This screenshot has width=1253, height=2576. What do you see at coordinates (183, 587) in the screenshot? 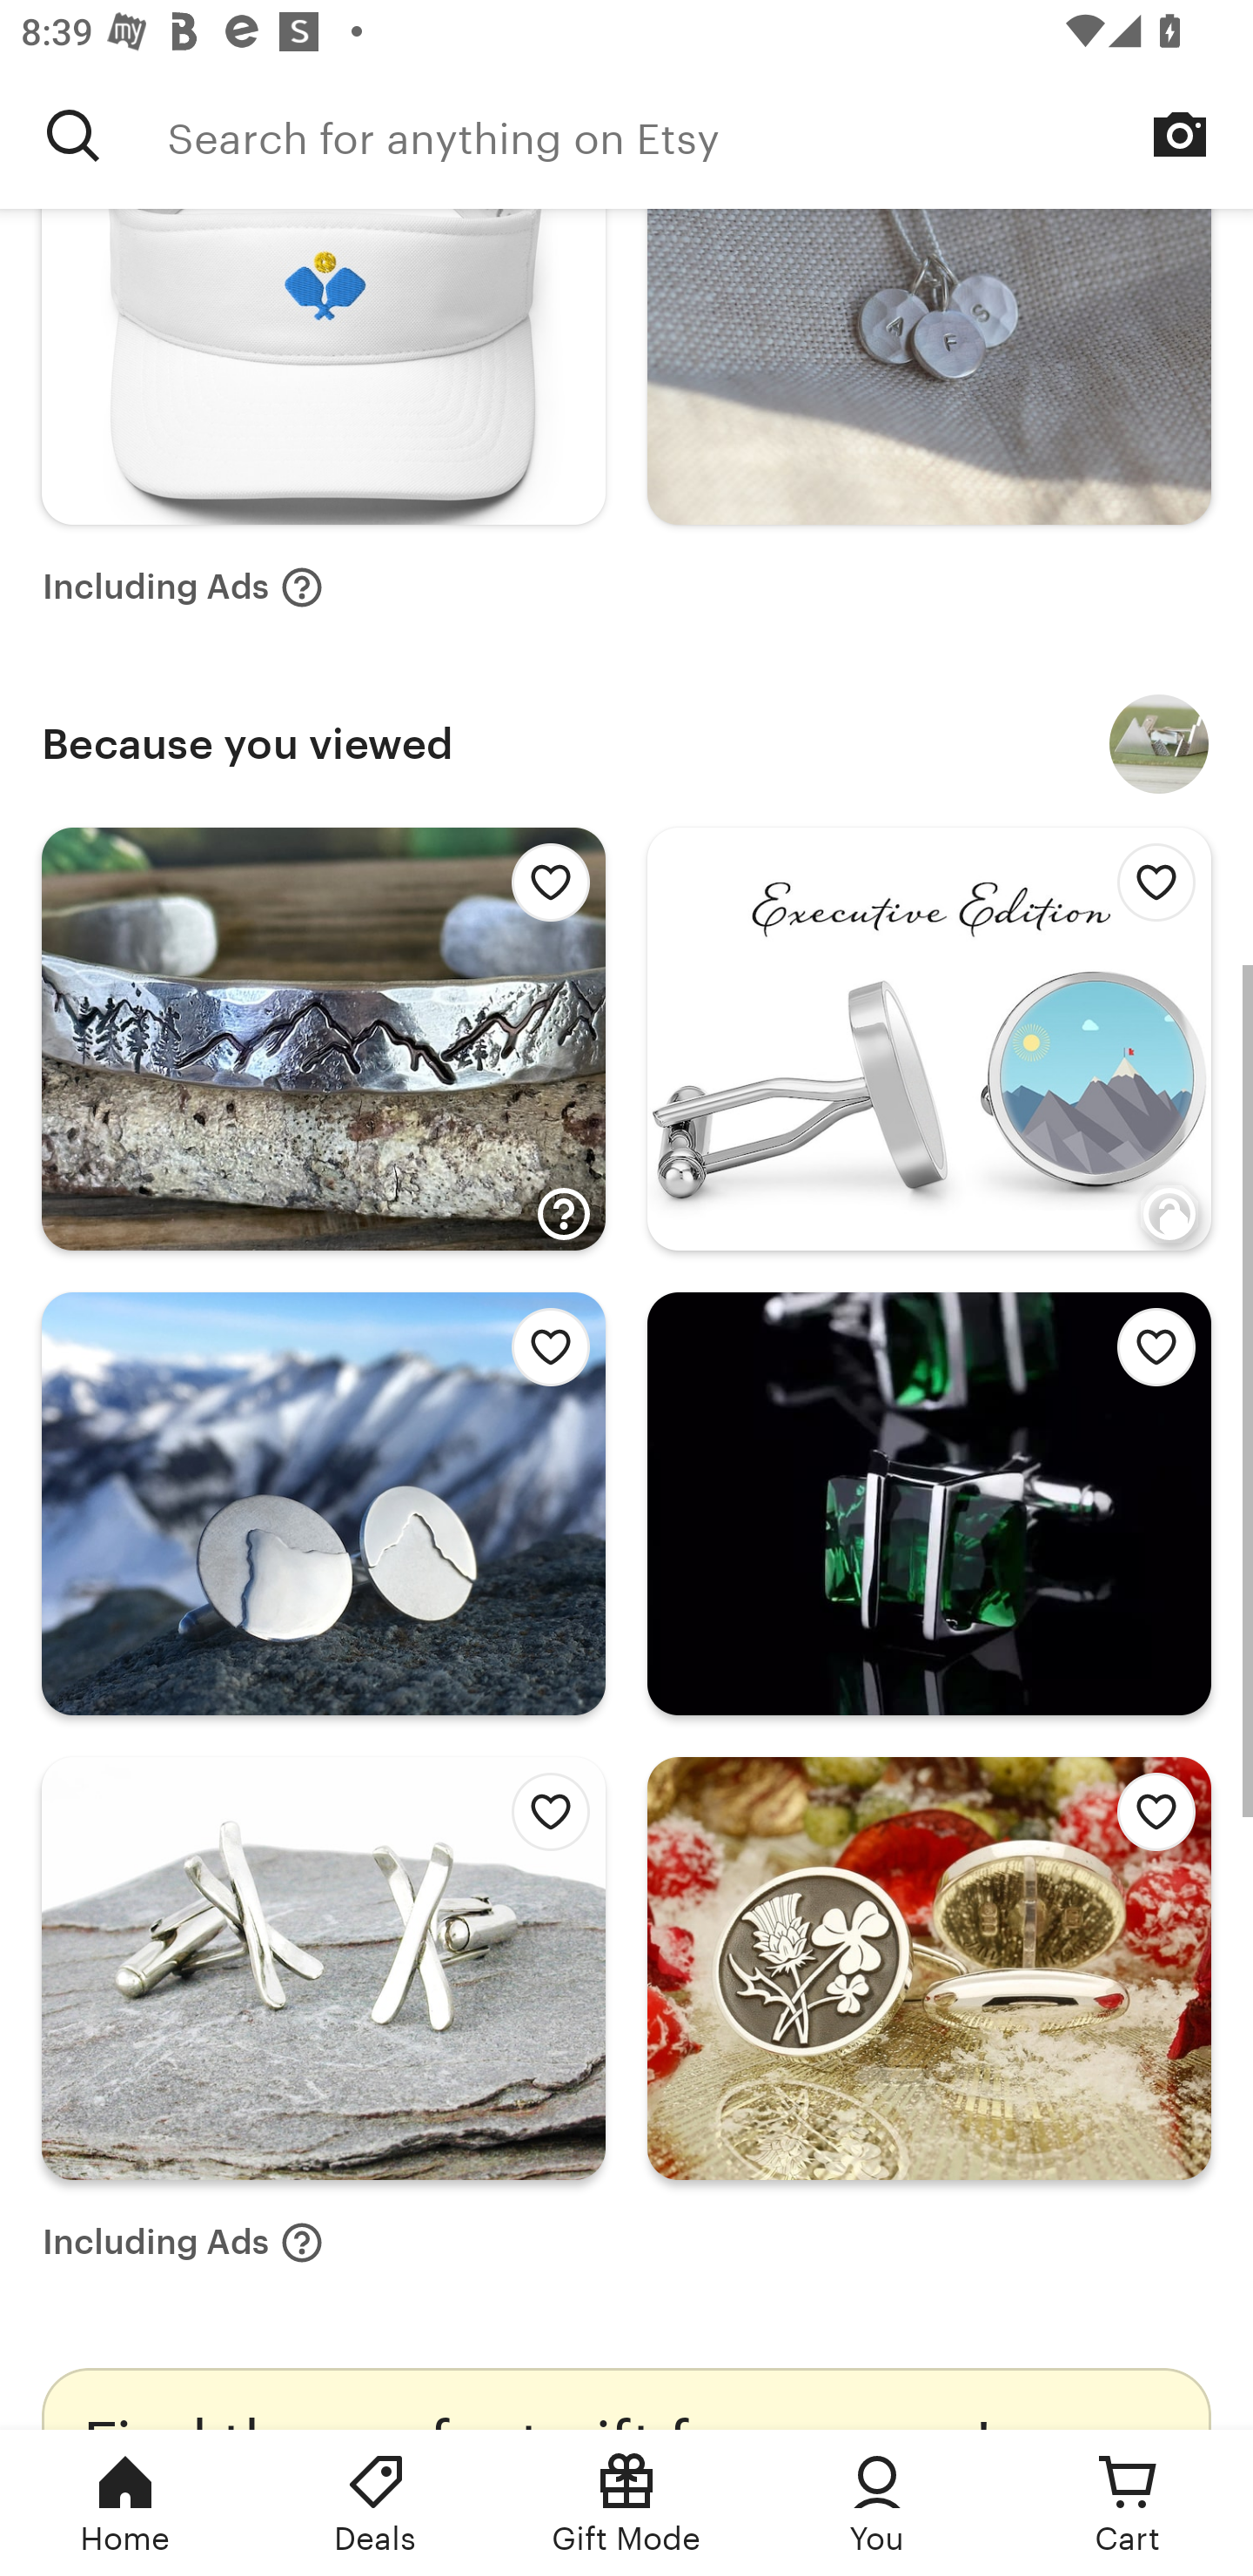
I see `Including Ads` at bounding box center [183, 587].